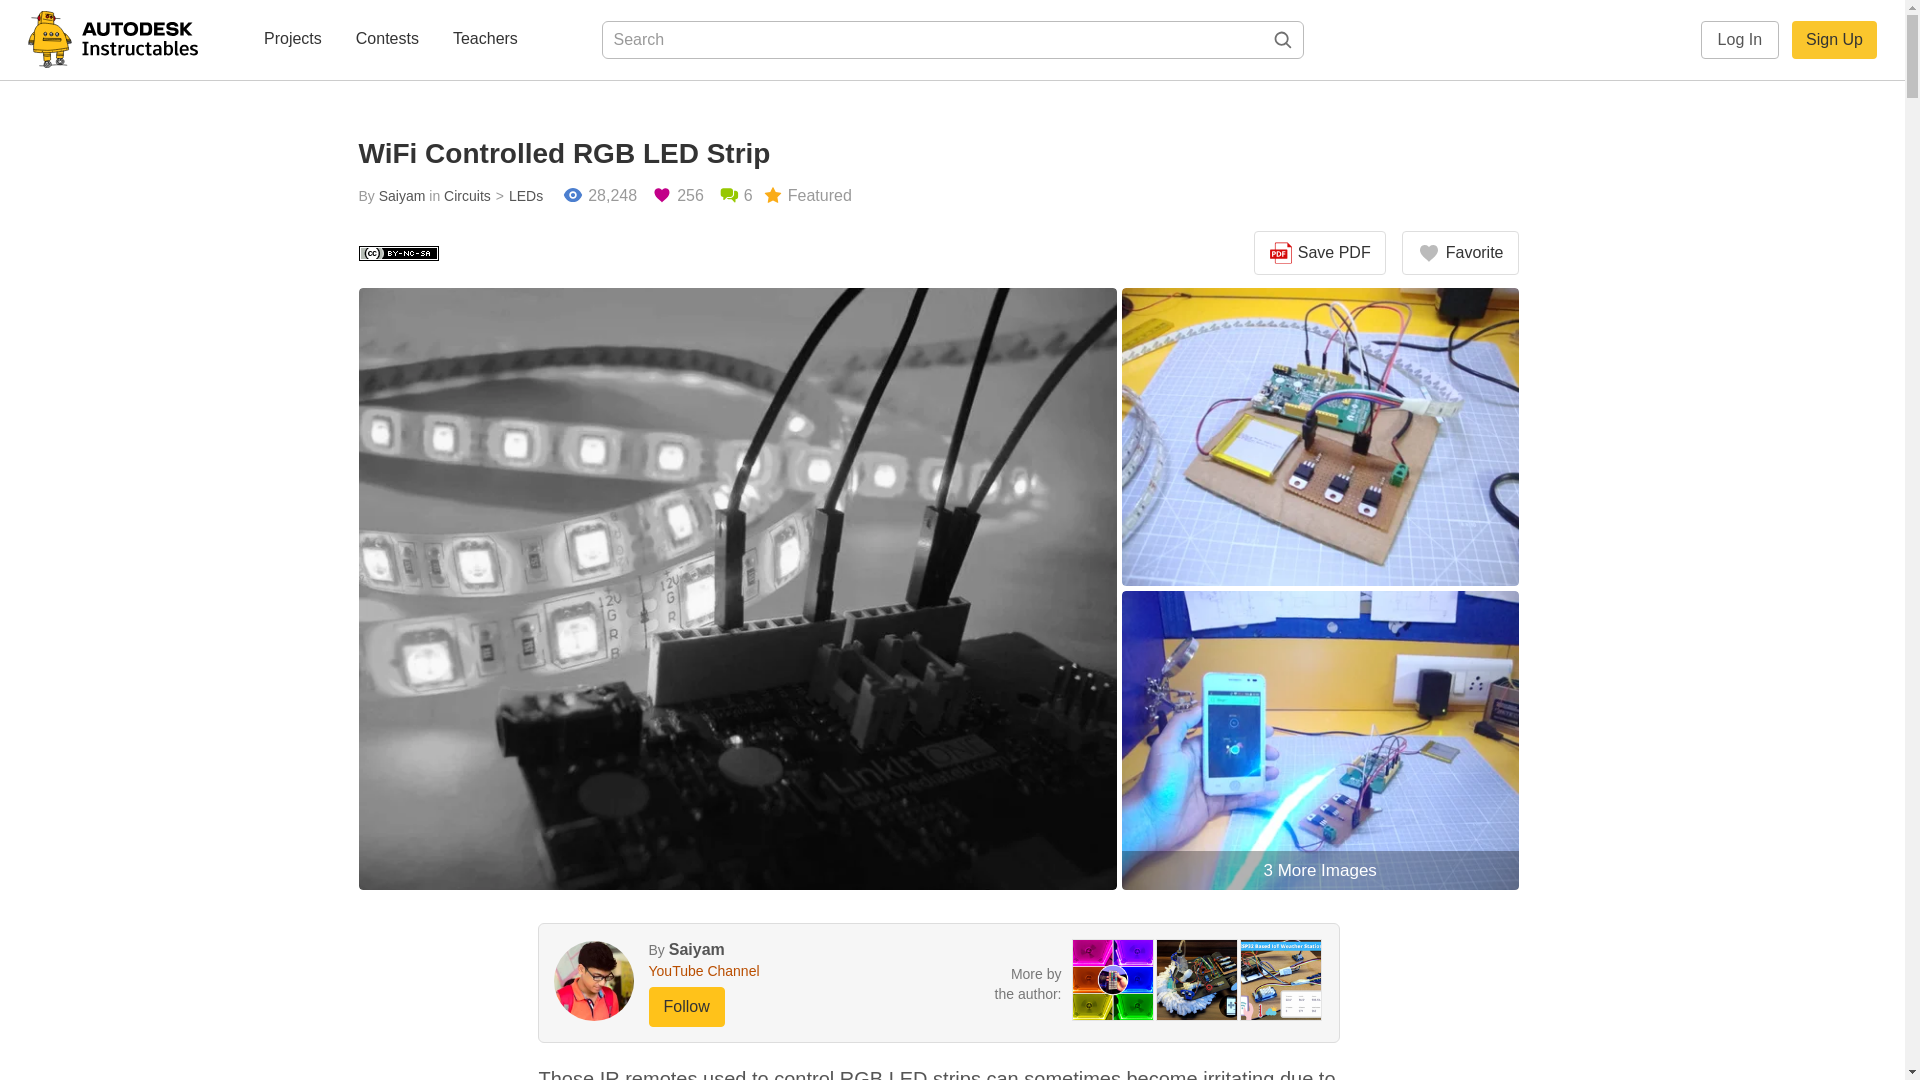 This screenshot has height=1080, width=1920. Describe the element at coordinates (735, 196) in the screenshot. I see `6` at that location.